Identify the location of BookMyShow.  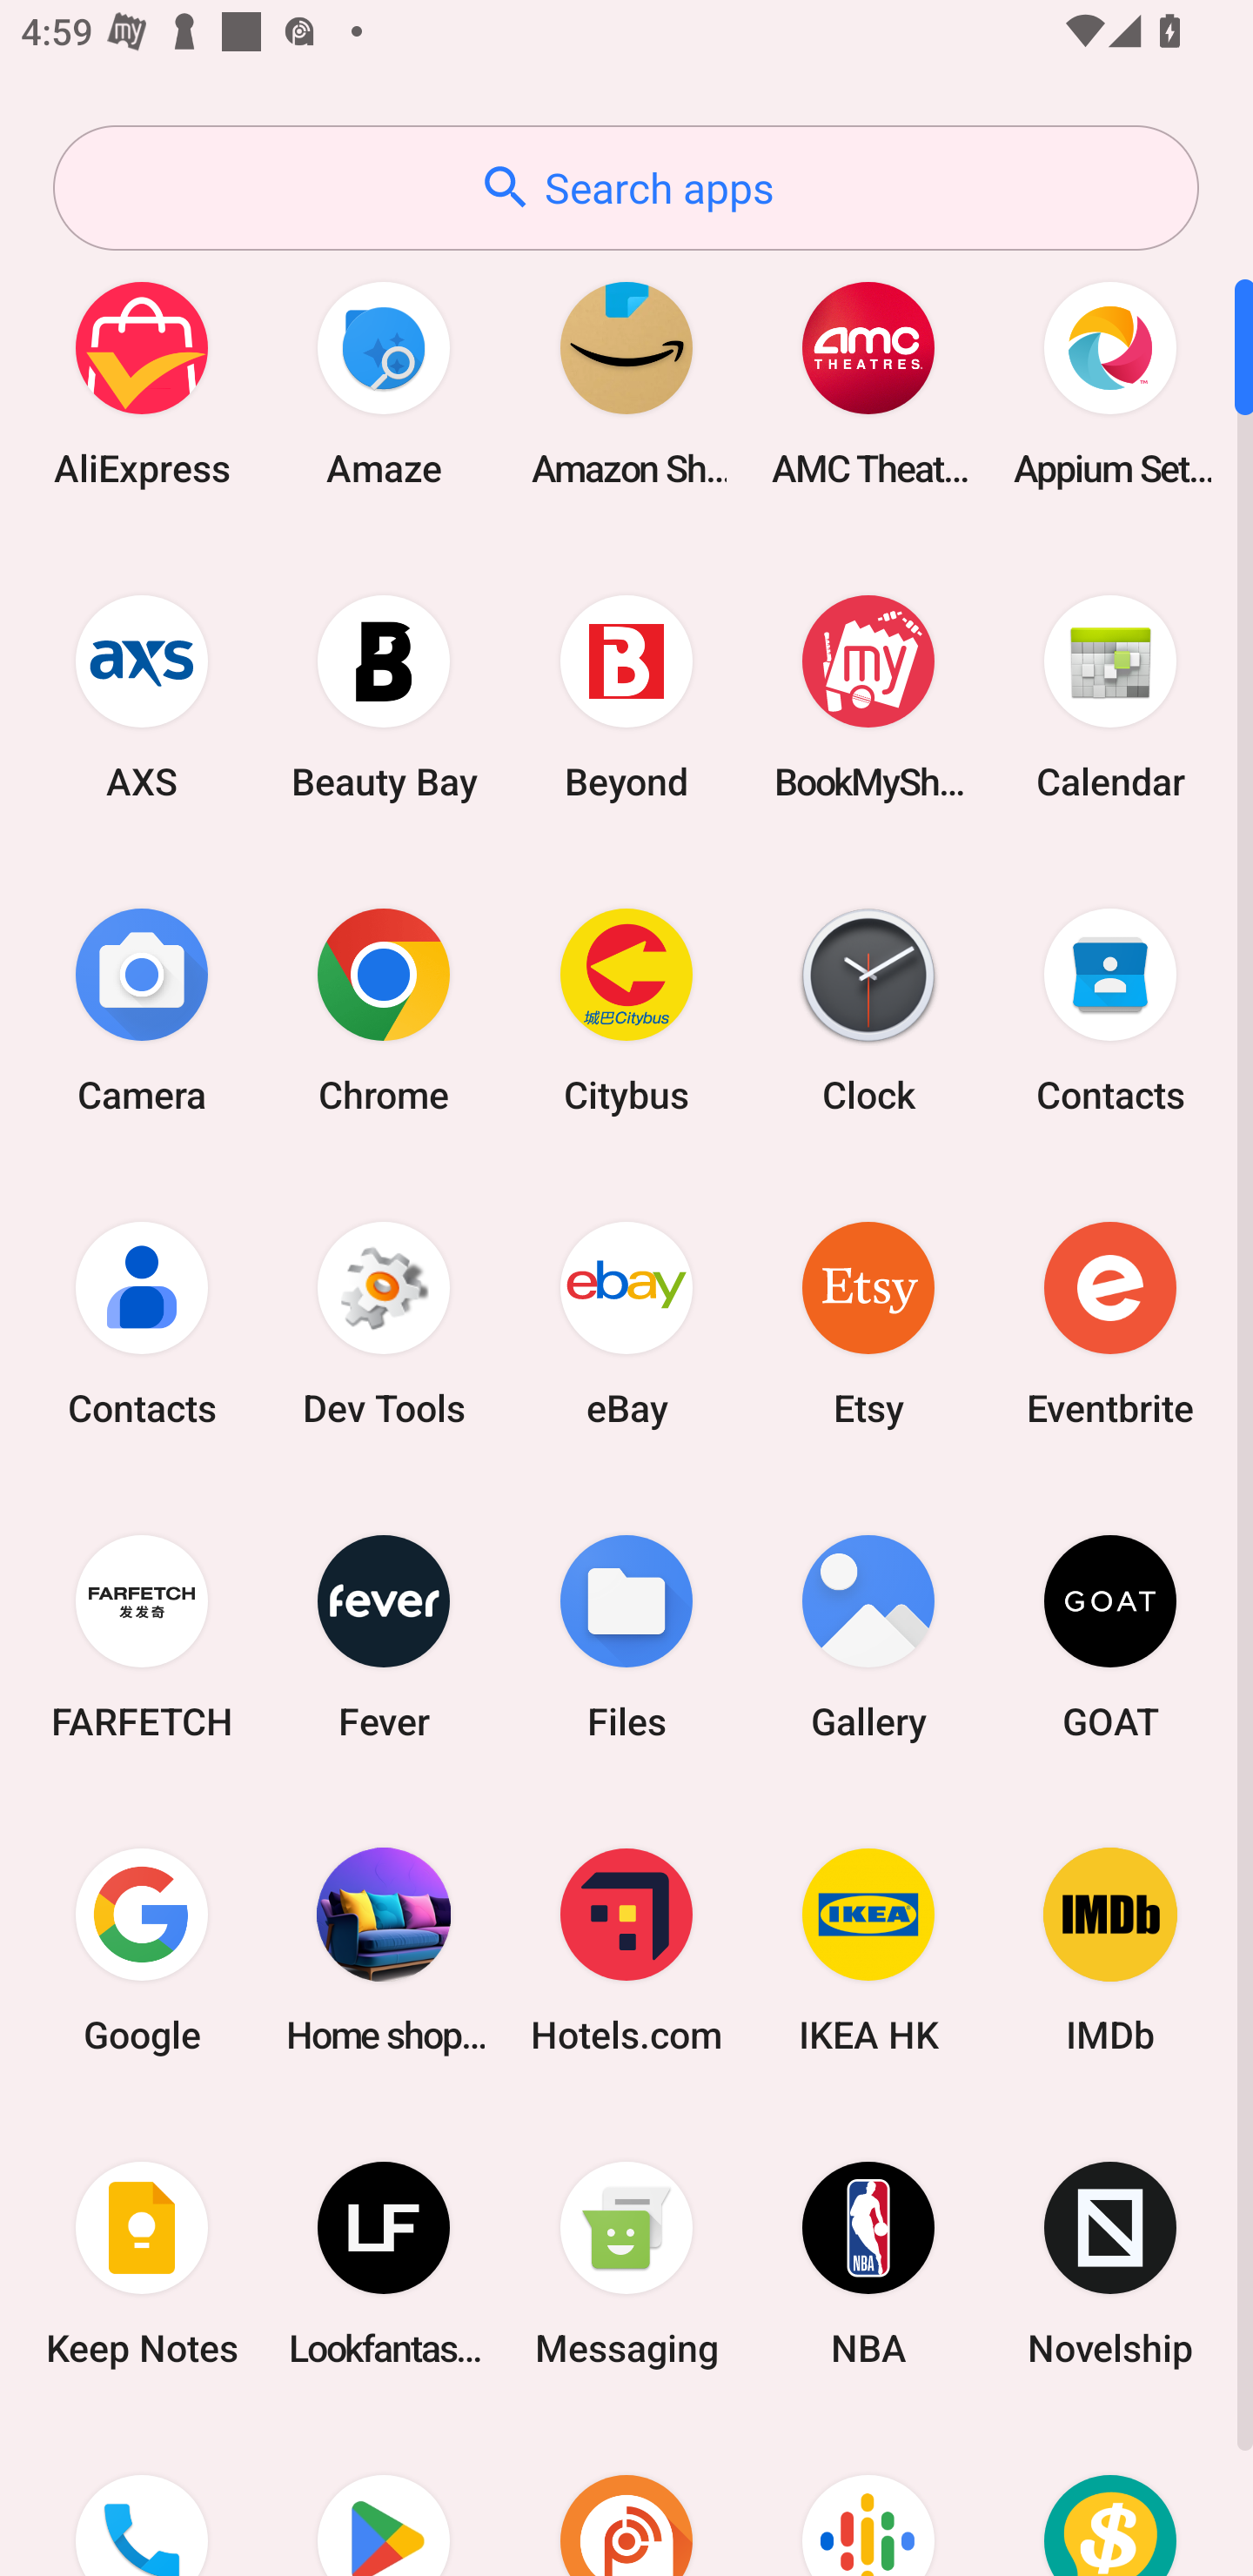
(868, 696).